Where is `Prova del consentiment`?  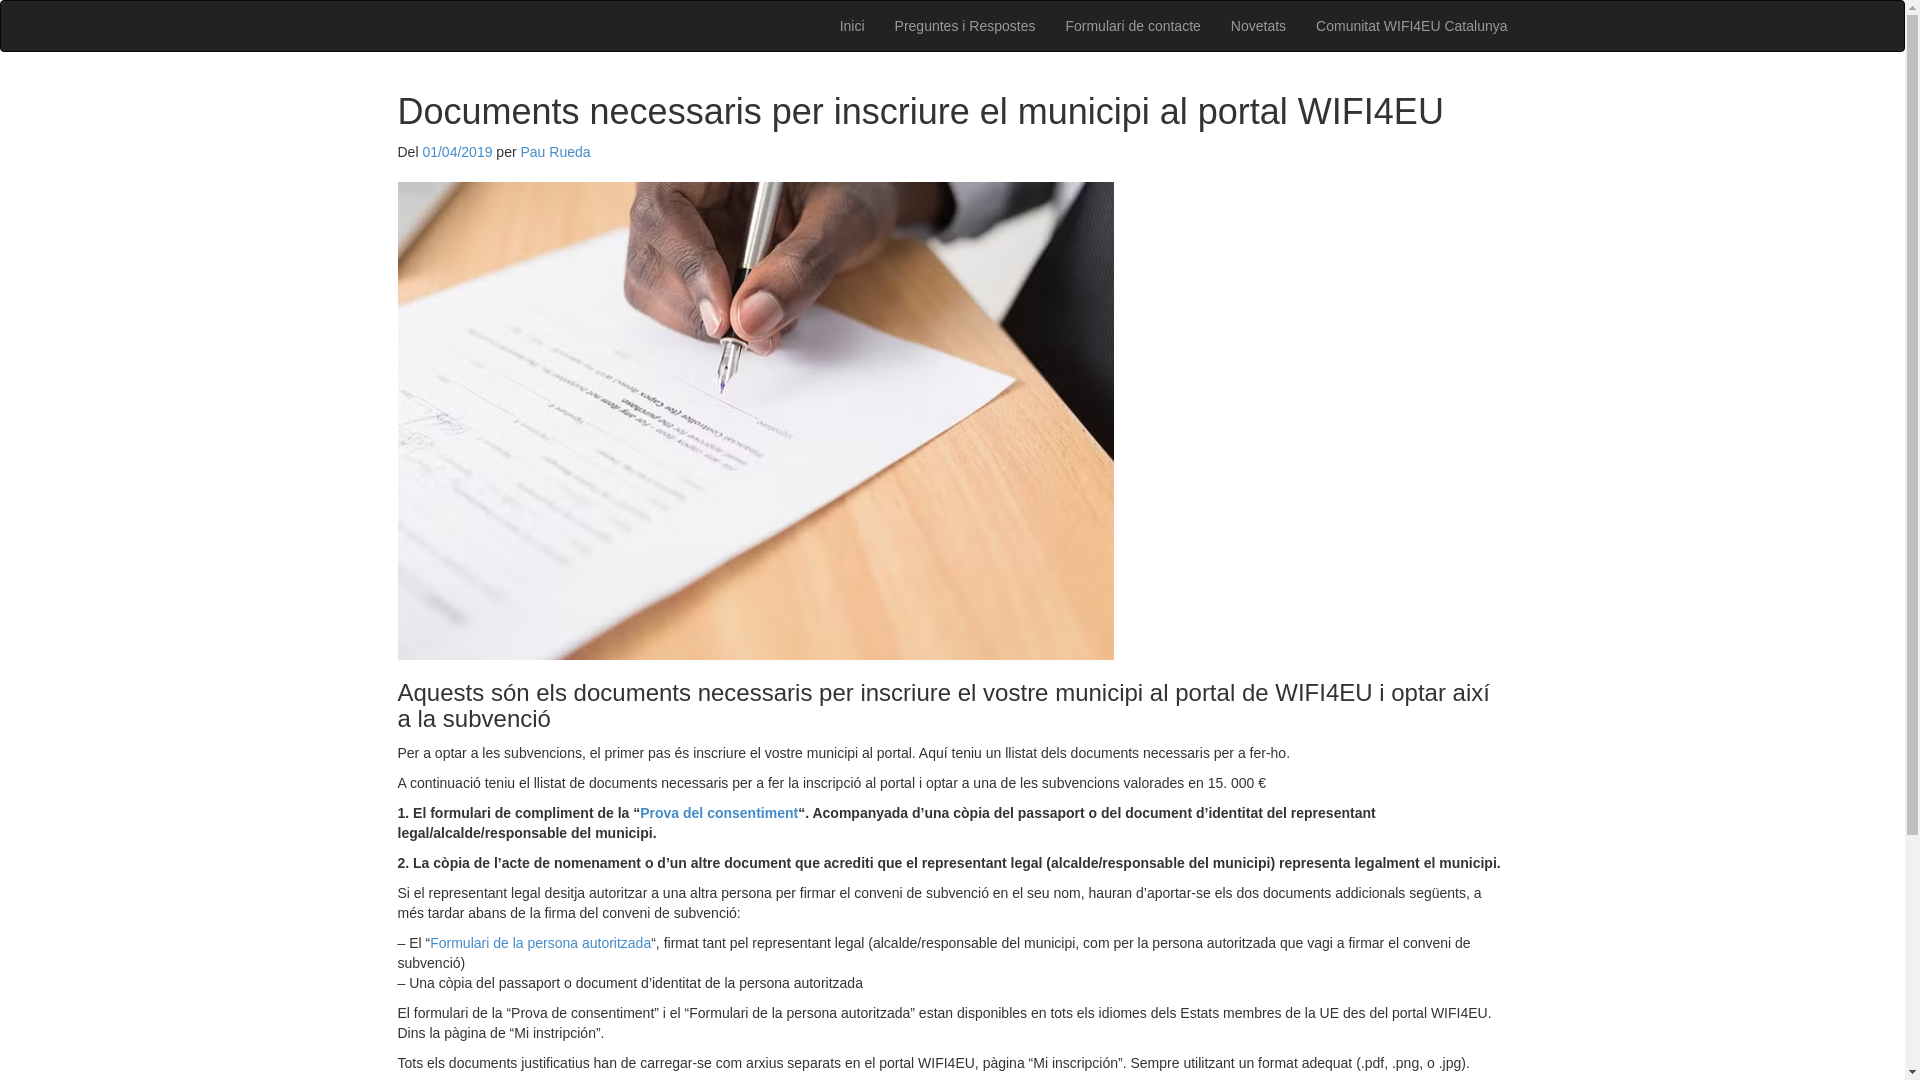 Prova del consentiment is located at coordinates (719, 813).